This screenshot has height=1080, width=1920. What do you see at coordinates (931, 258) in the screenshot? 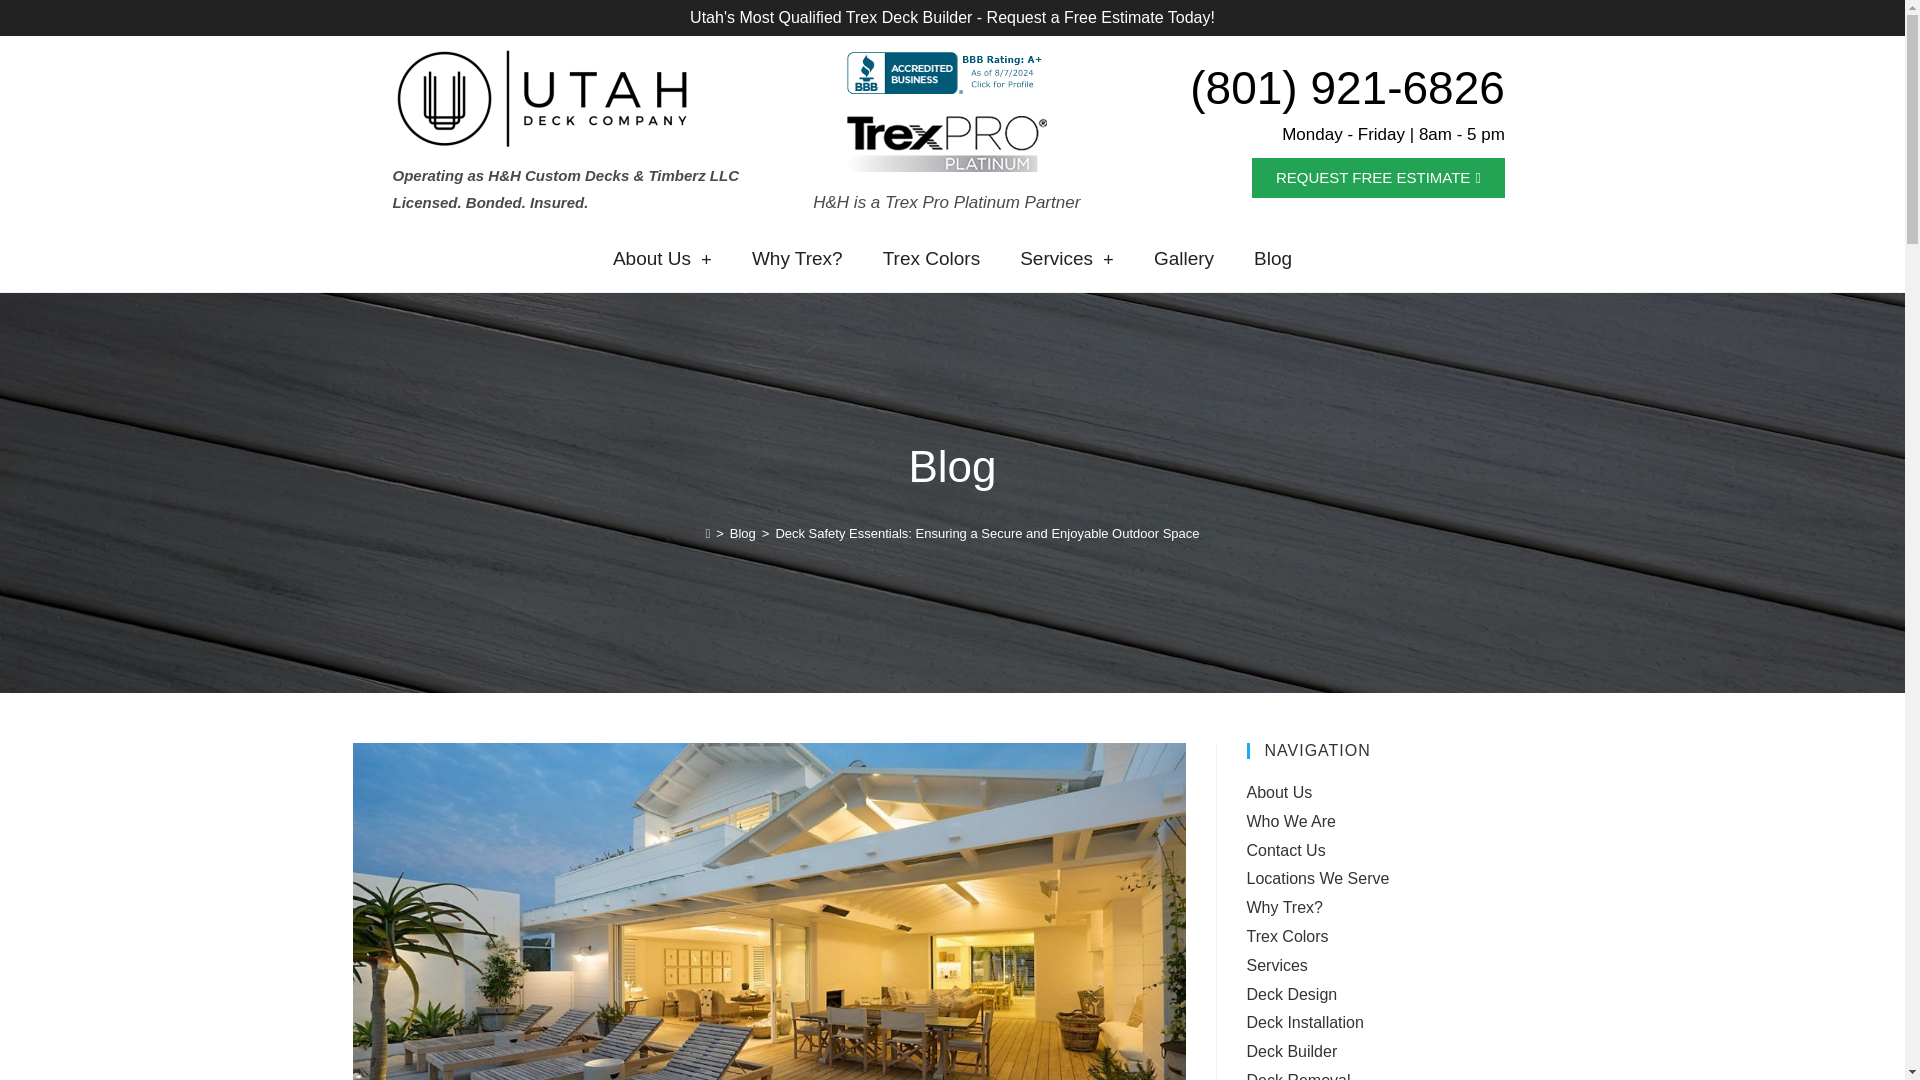
I see `Trex Colors` at bounding box center [931, 258].